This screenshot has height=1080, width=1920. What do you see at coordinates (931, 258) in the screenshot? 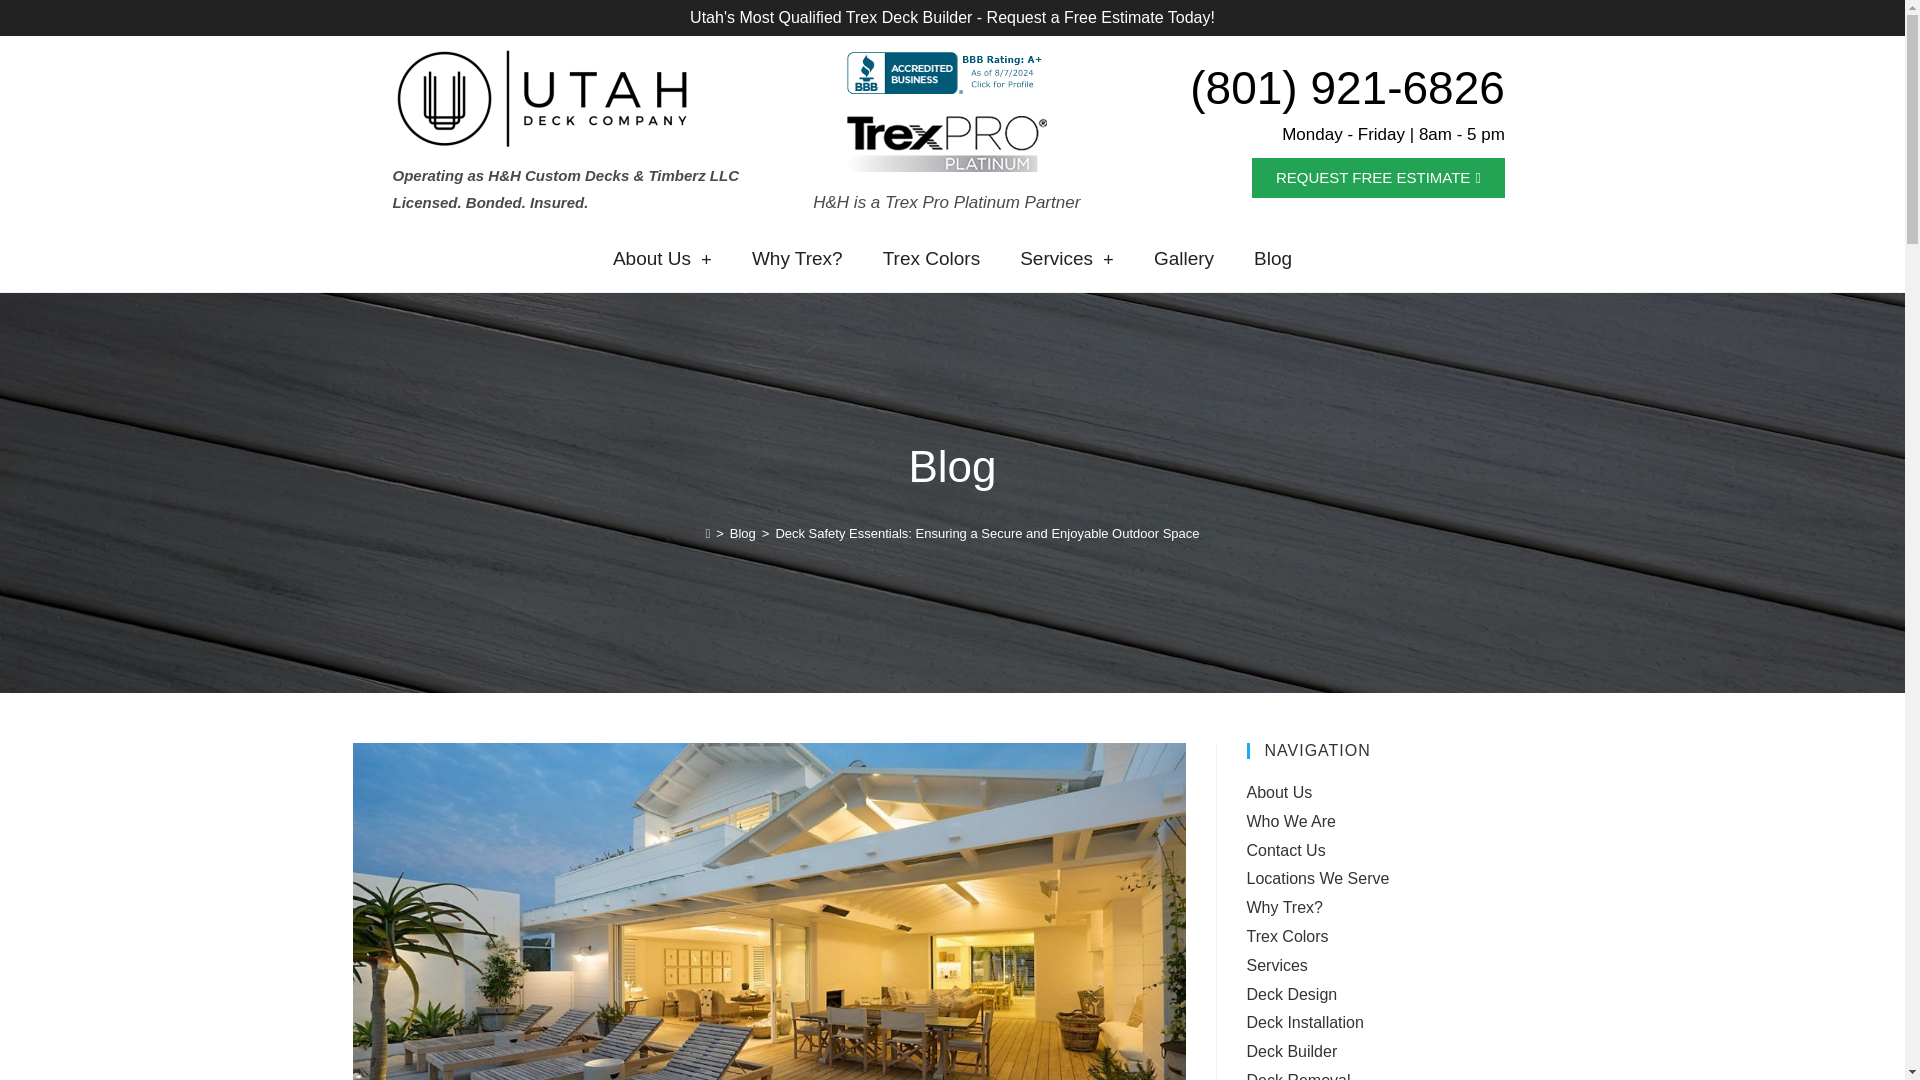
I see `Trex Colors` at bounding box center [931, 258].